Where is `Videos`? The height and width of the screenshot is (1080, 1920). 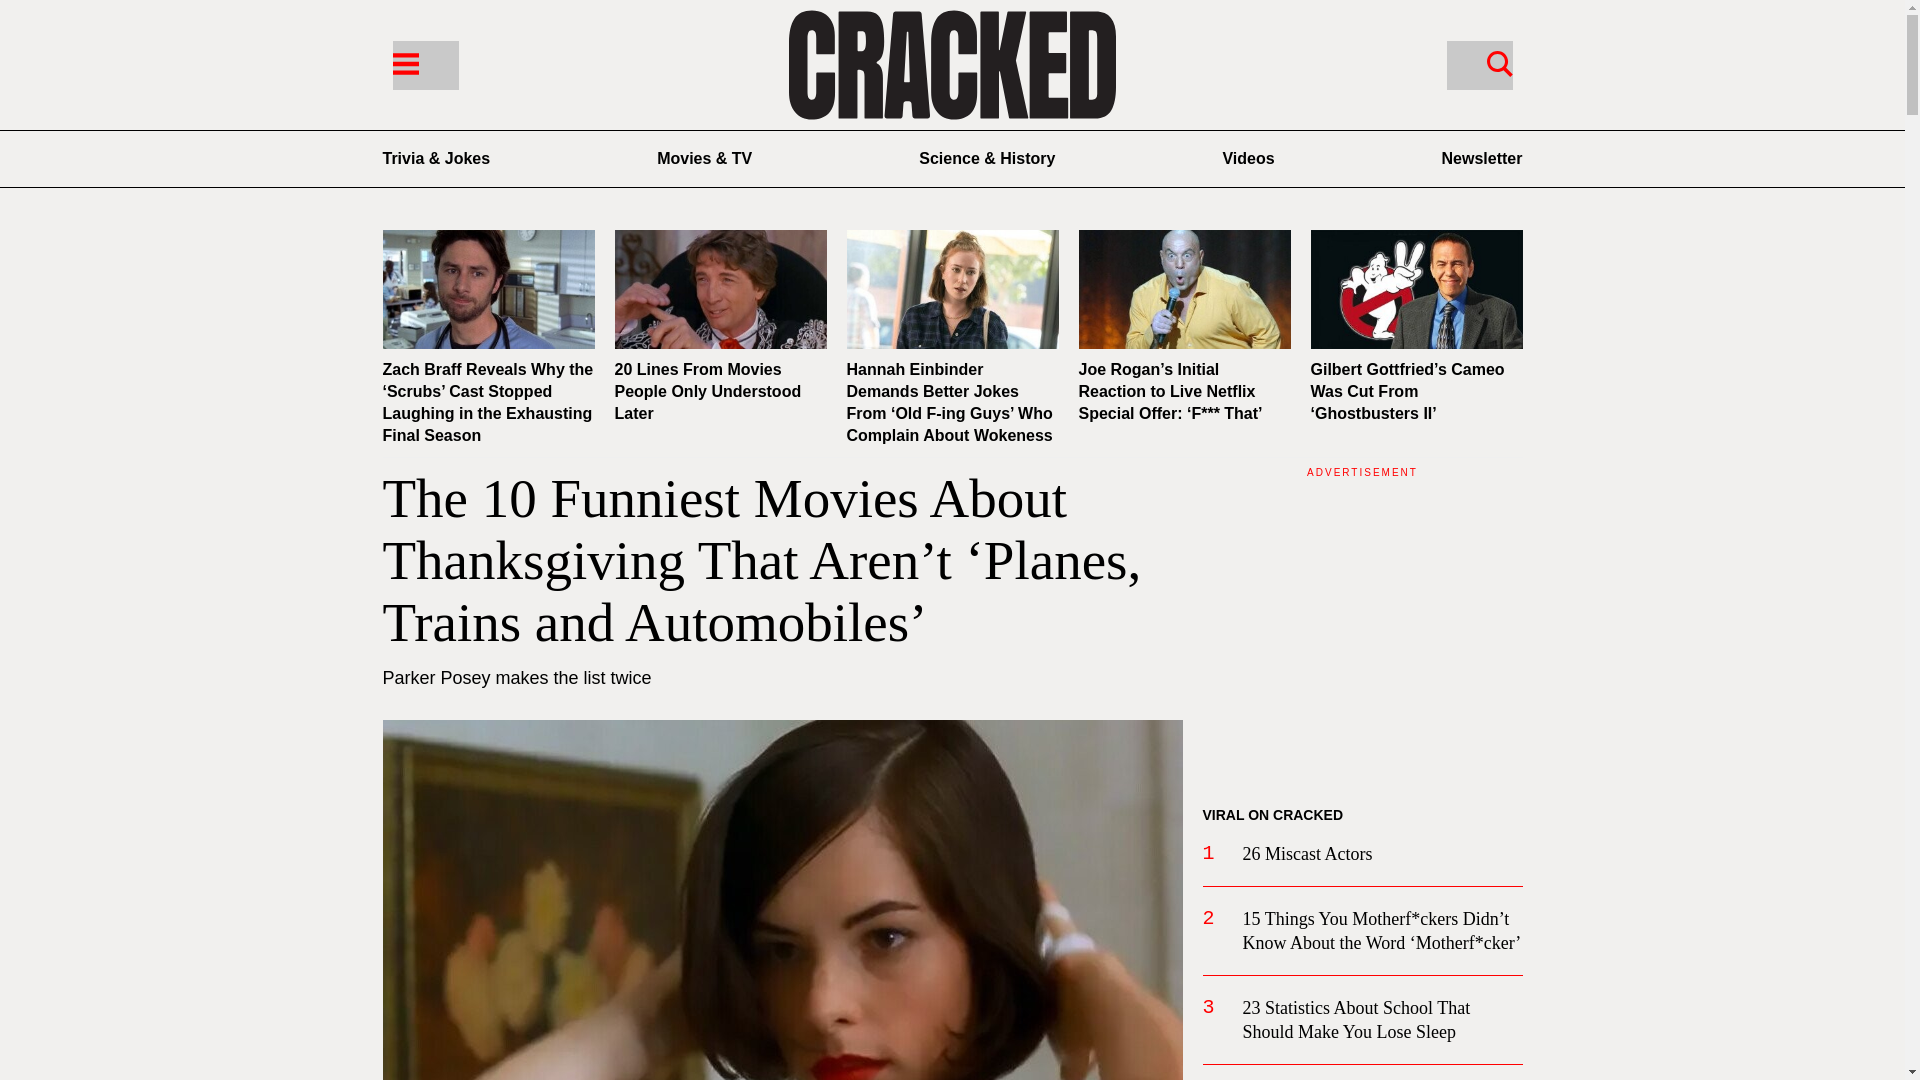
Videos is located at coordinates (1248, 158).